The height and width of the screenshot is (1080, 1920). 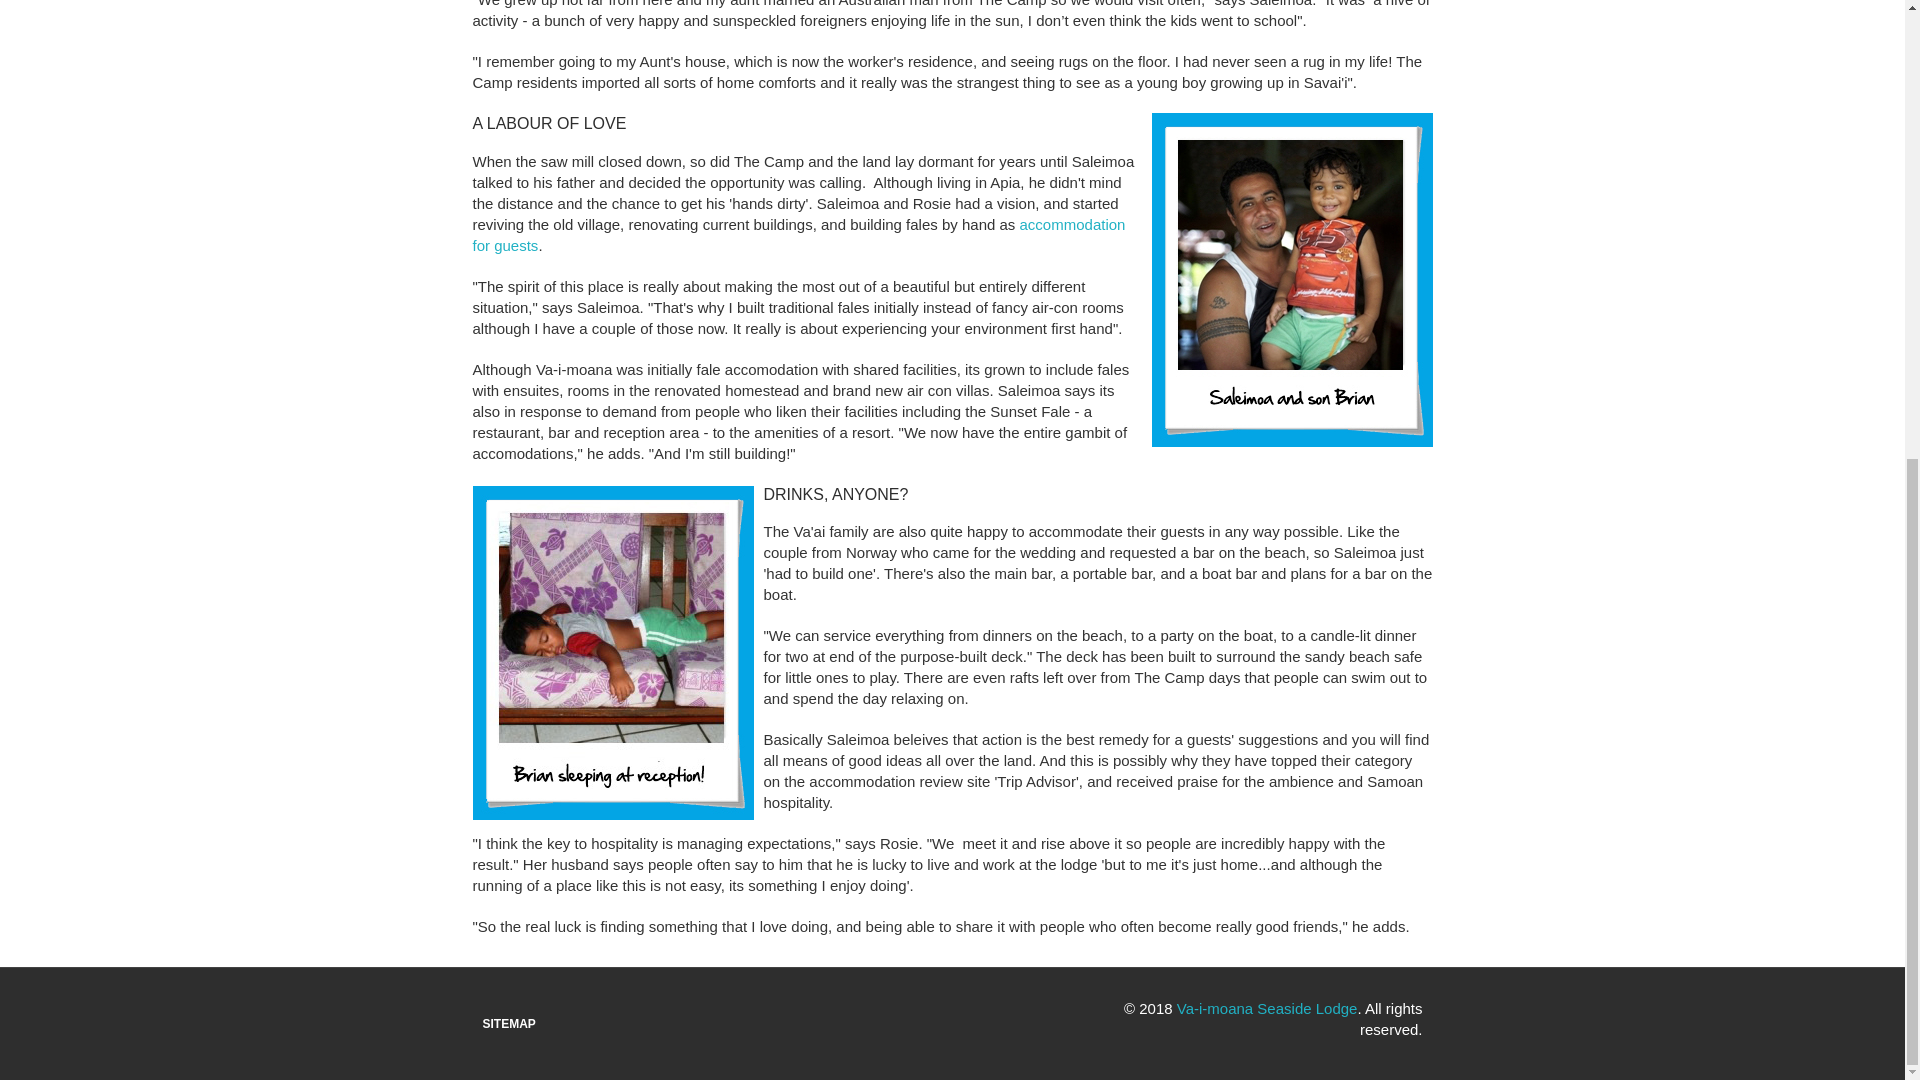 What do you see at coordinates (798, 234) in the screenshot?
I see `accommodation for guests` at bounding box center [798, 234].